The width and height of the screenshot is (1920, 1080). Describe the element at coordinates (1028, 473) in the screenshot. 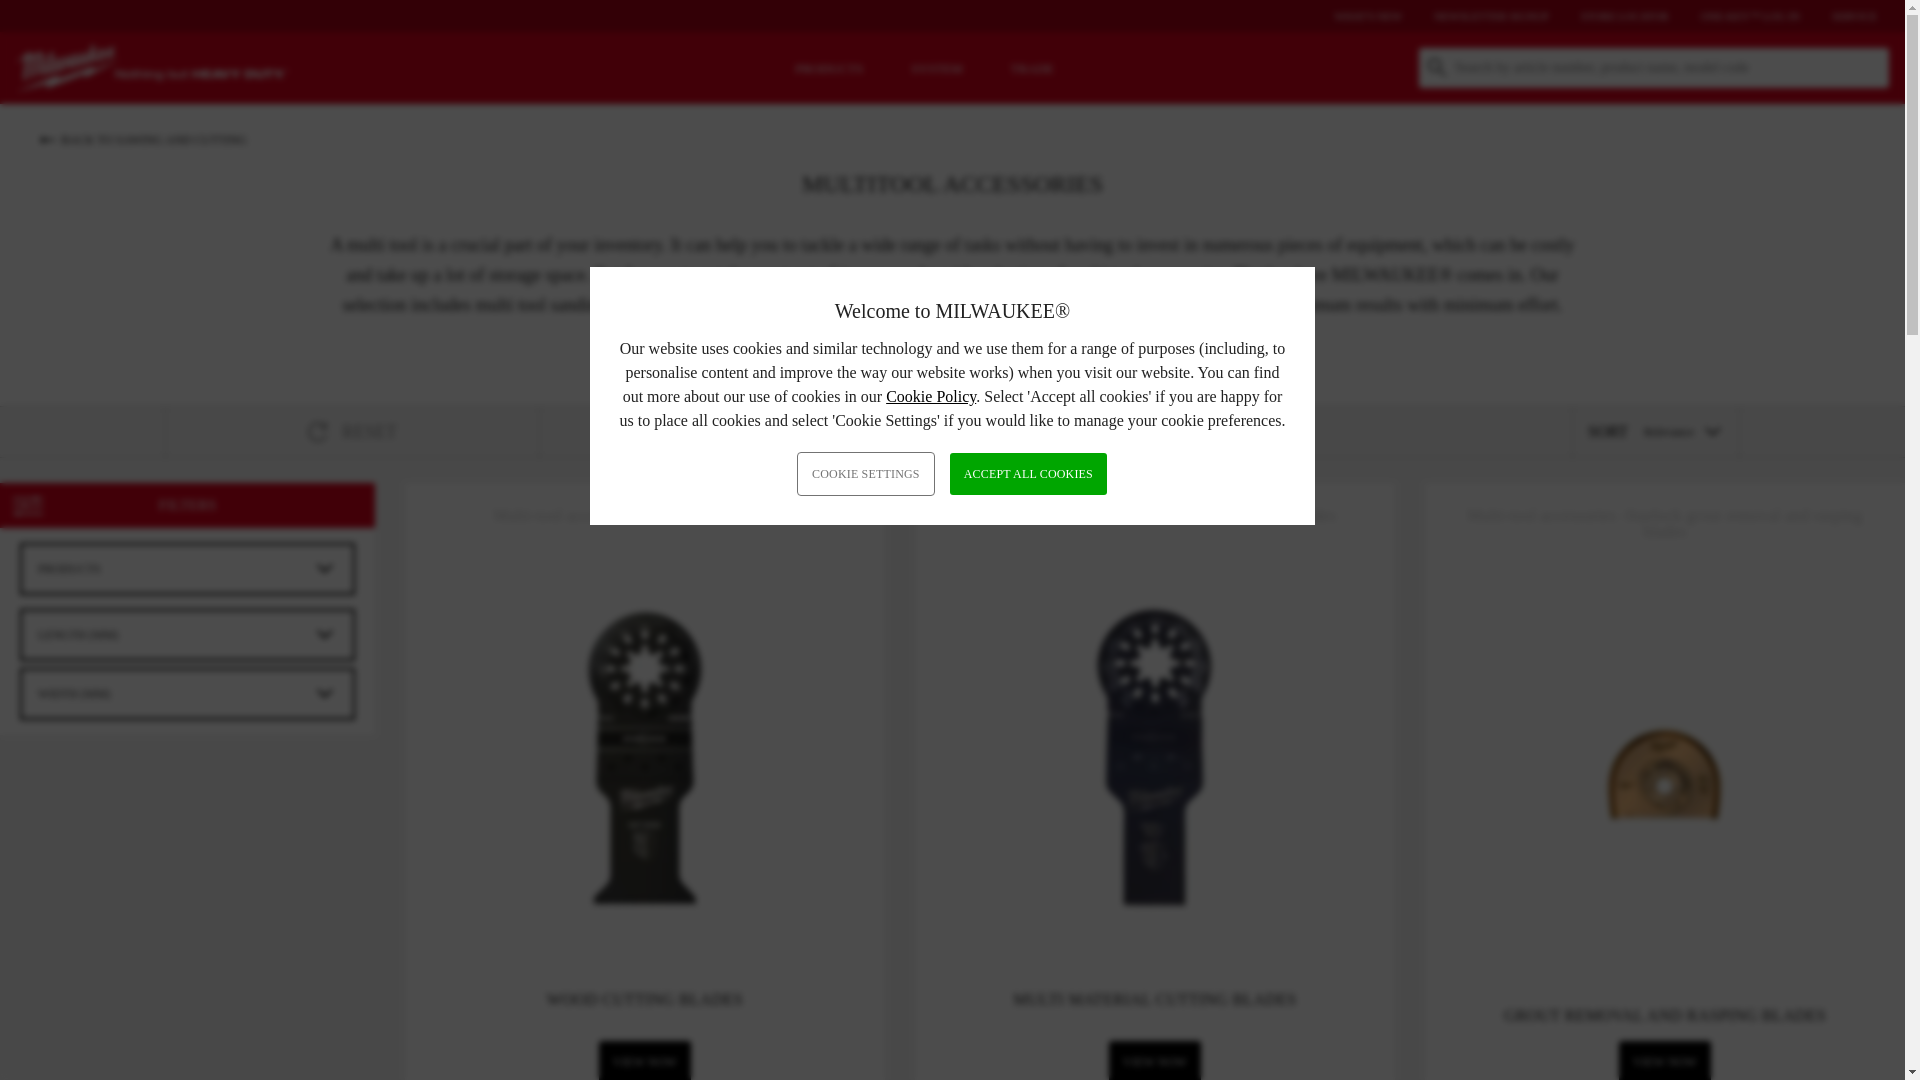

I see `ACCEPT ALL COOKIES` at that location.